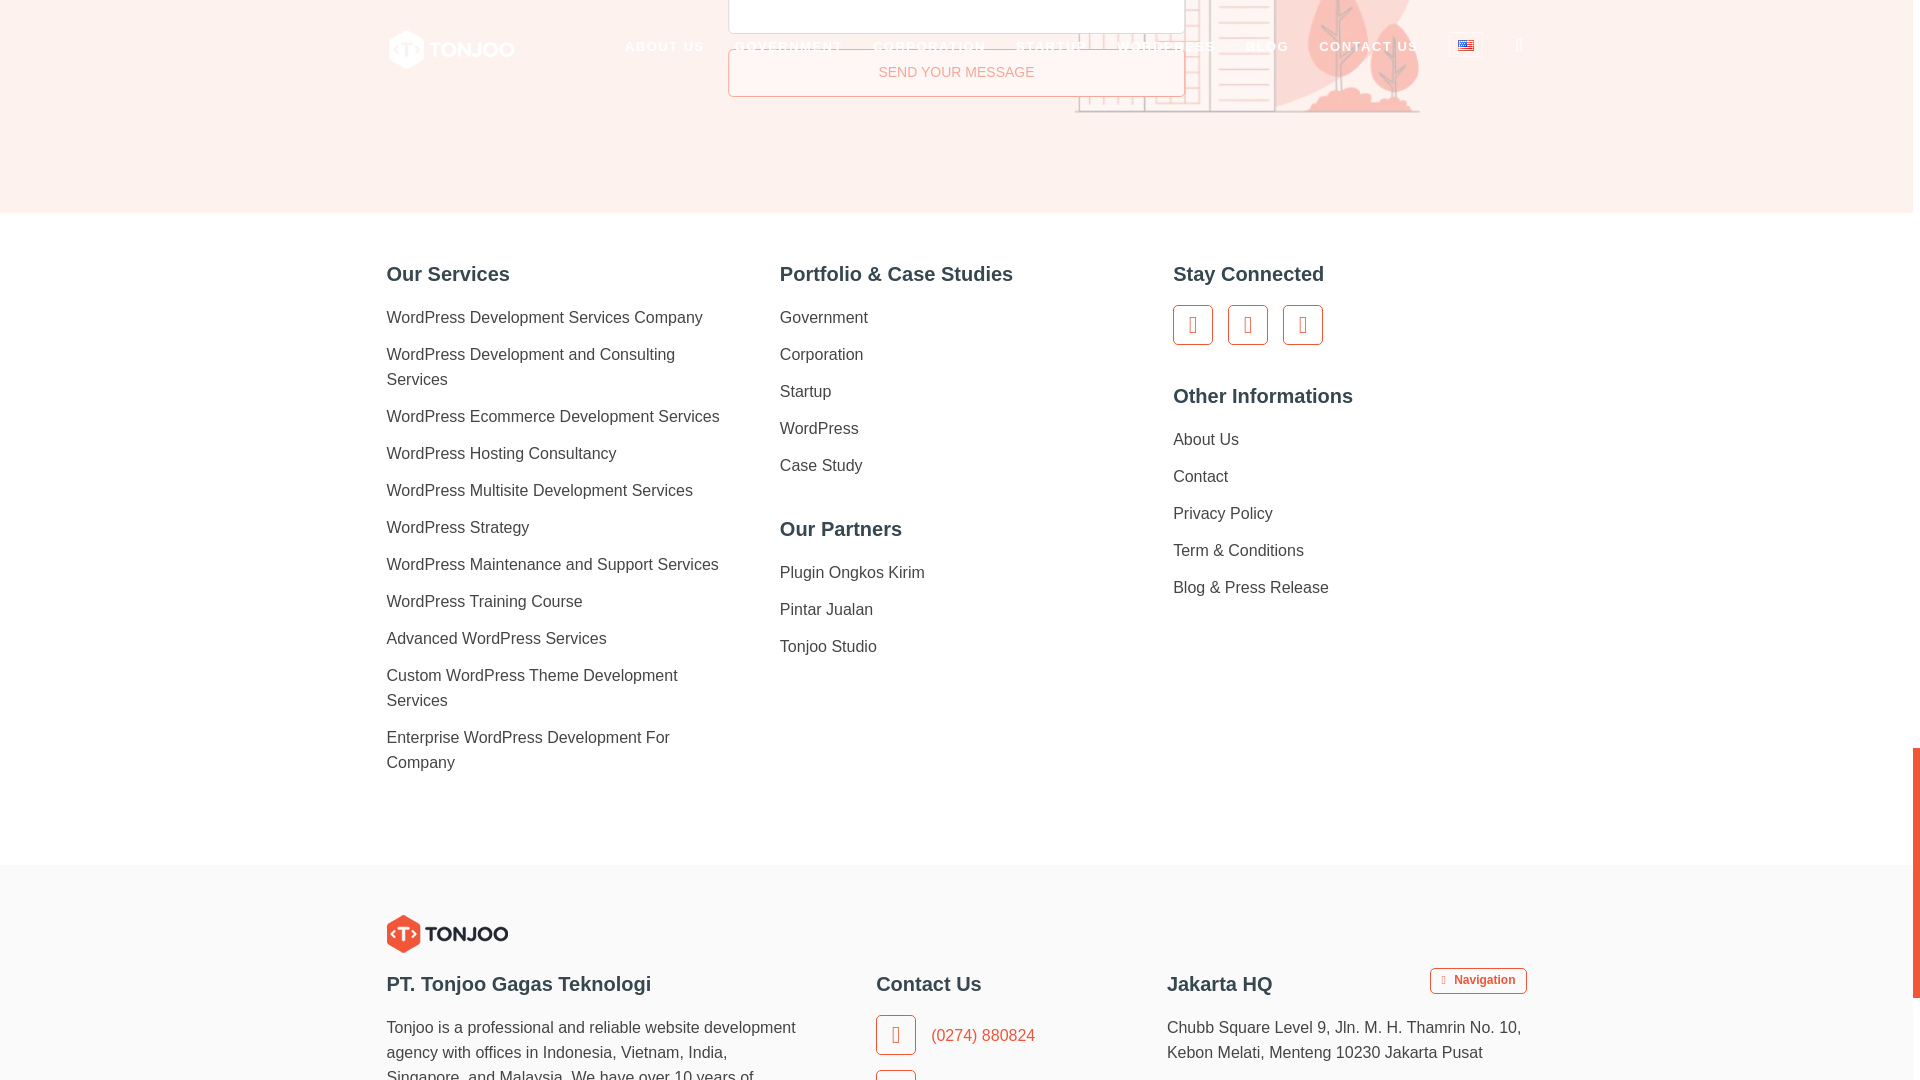  I want to click on WordPress Multisite Development Services, so click(538, 490).